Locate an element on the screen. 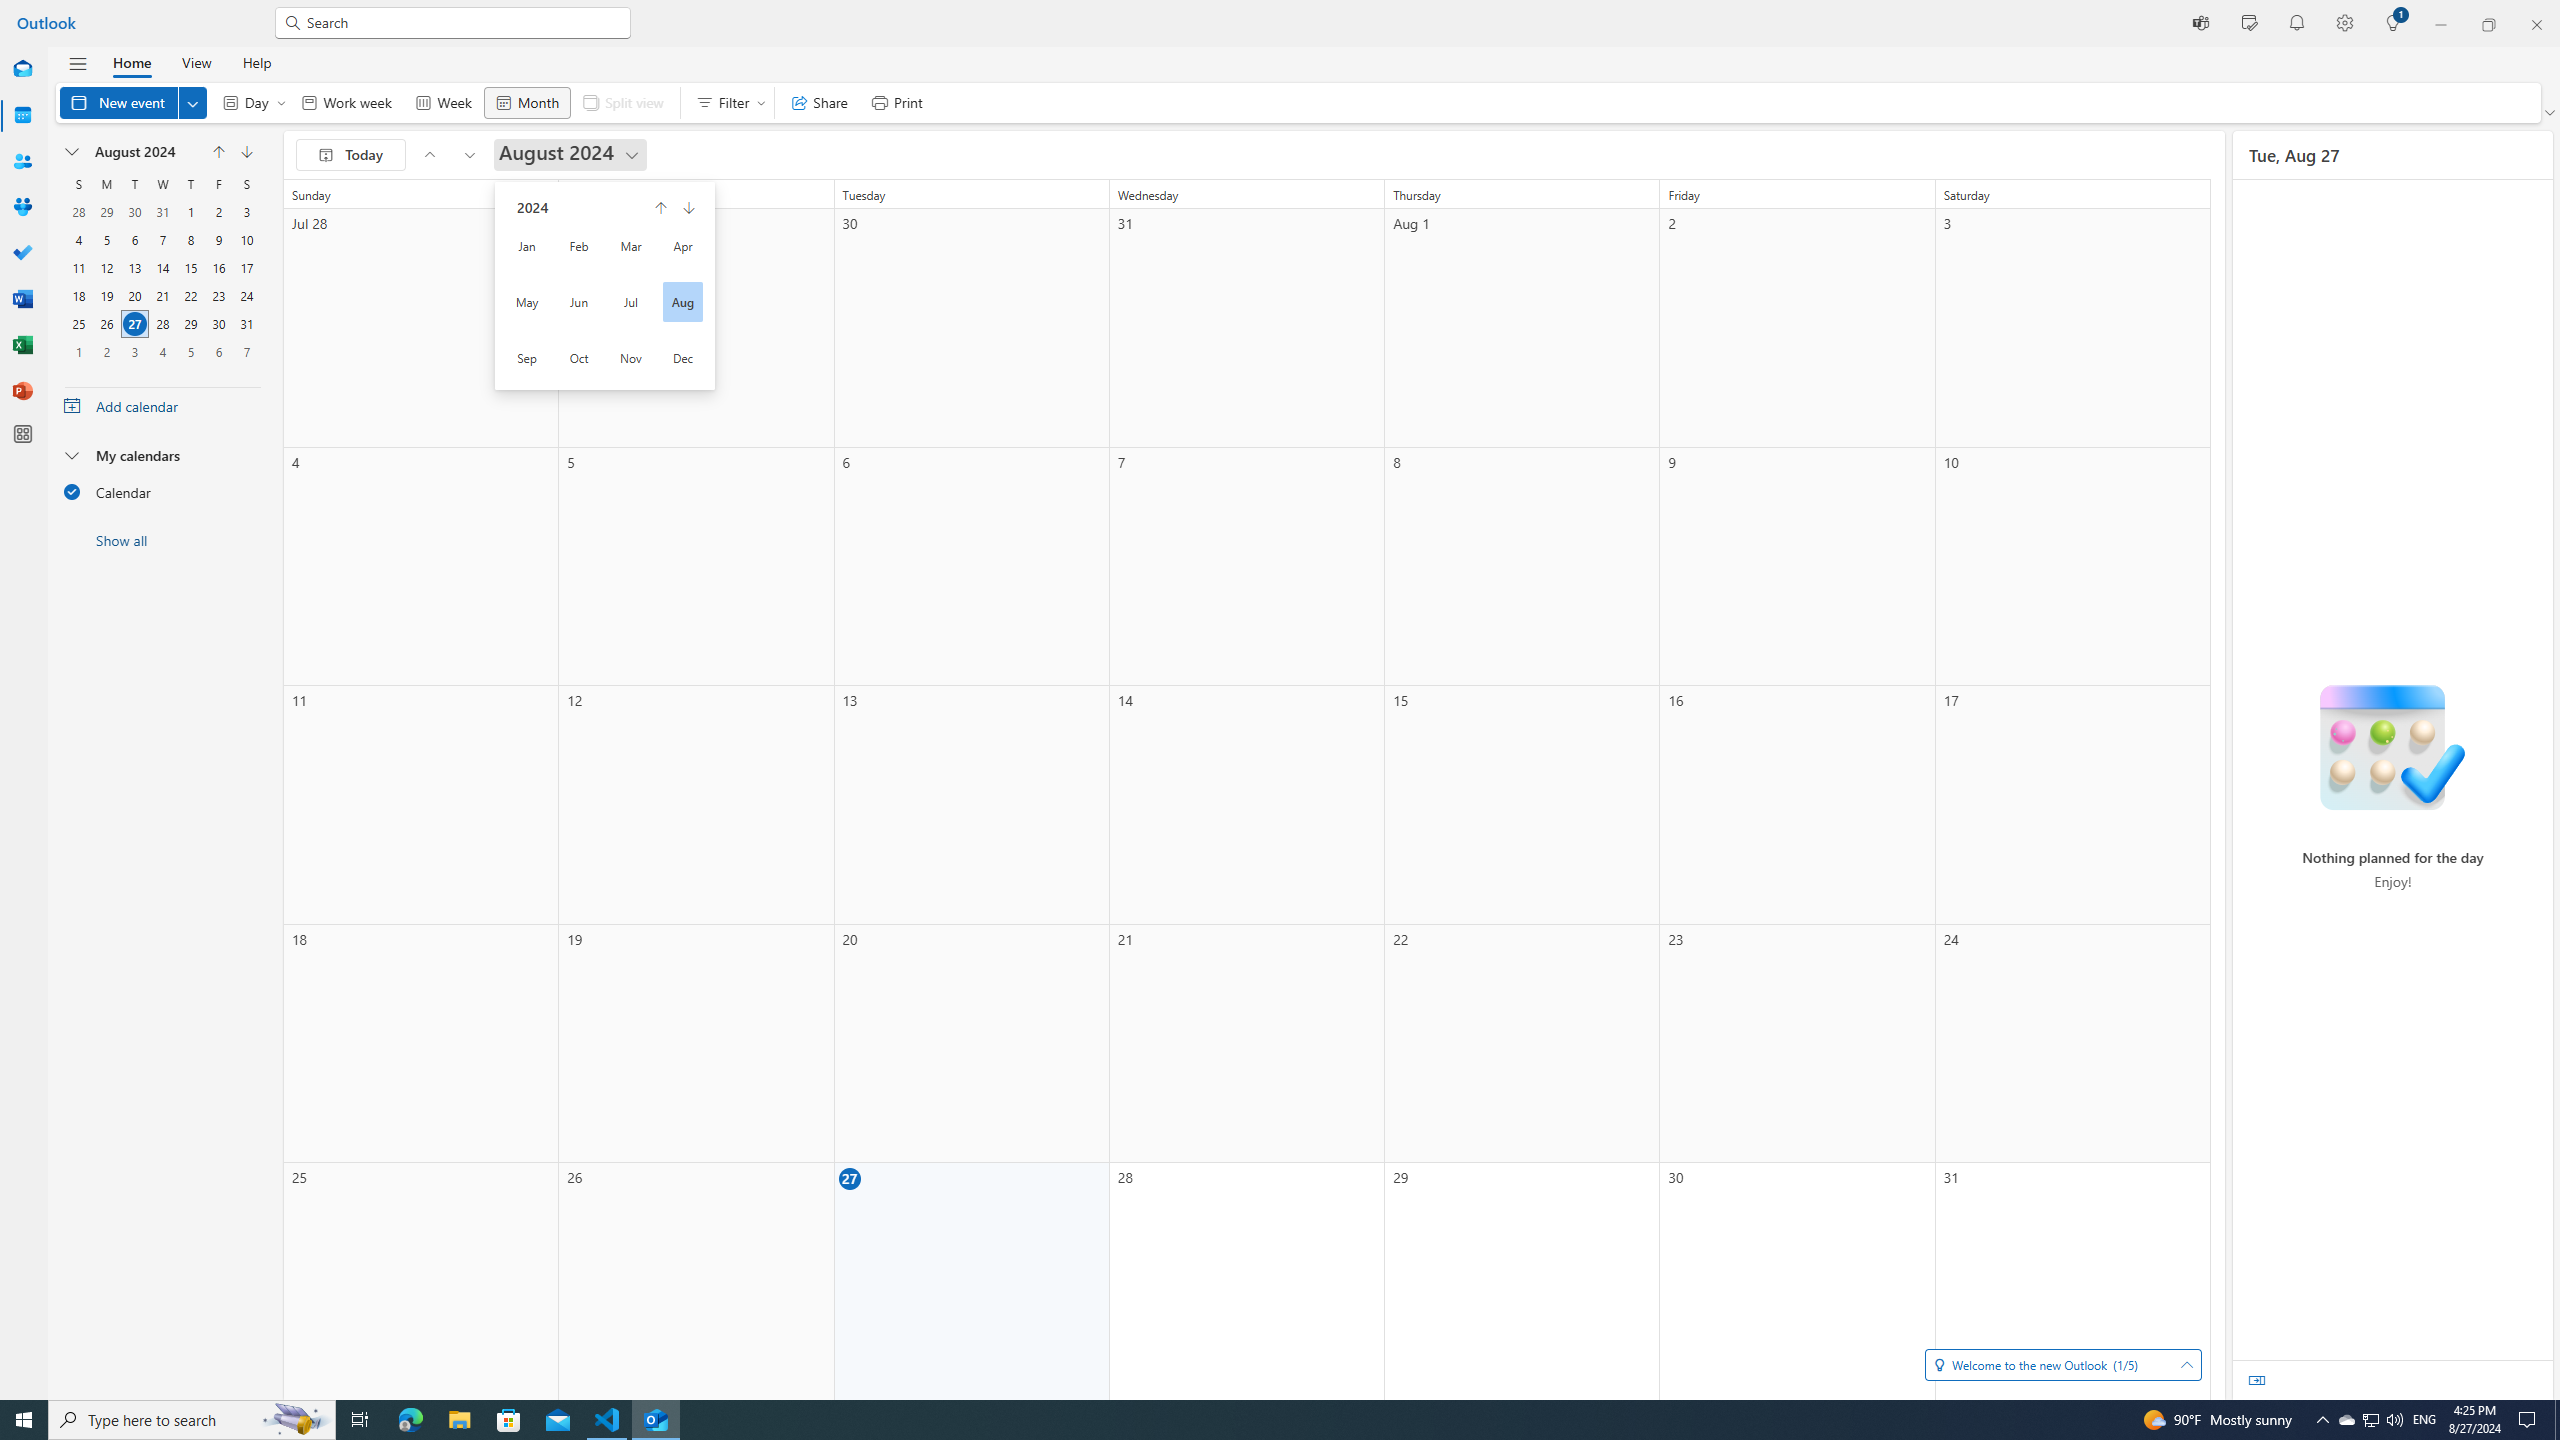 The image size is (2560, 1440). 18, August, 2024 is located at coordinates (79, 296).